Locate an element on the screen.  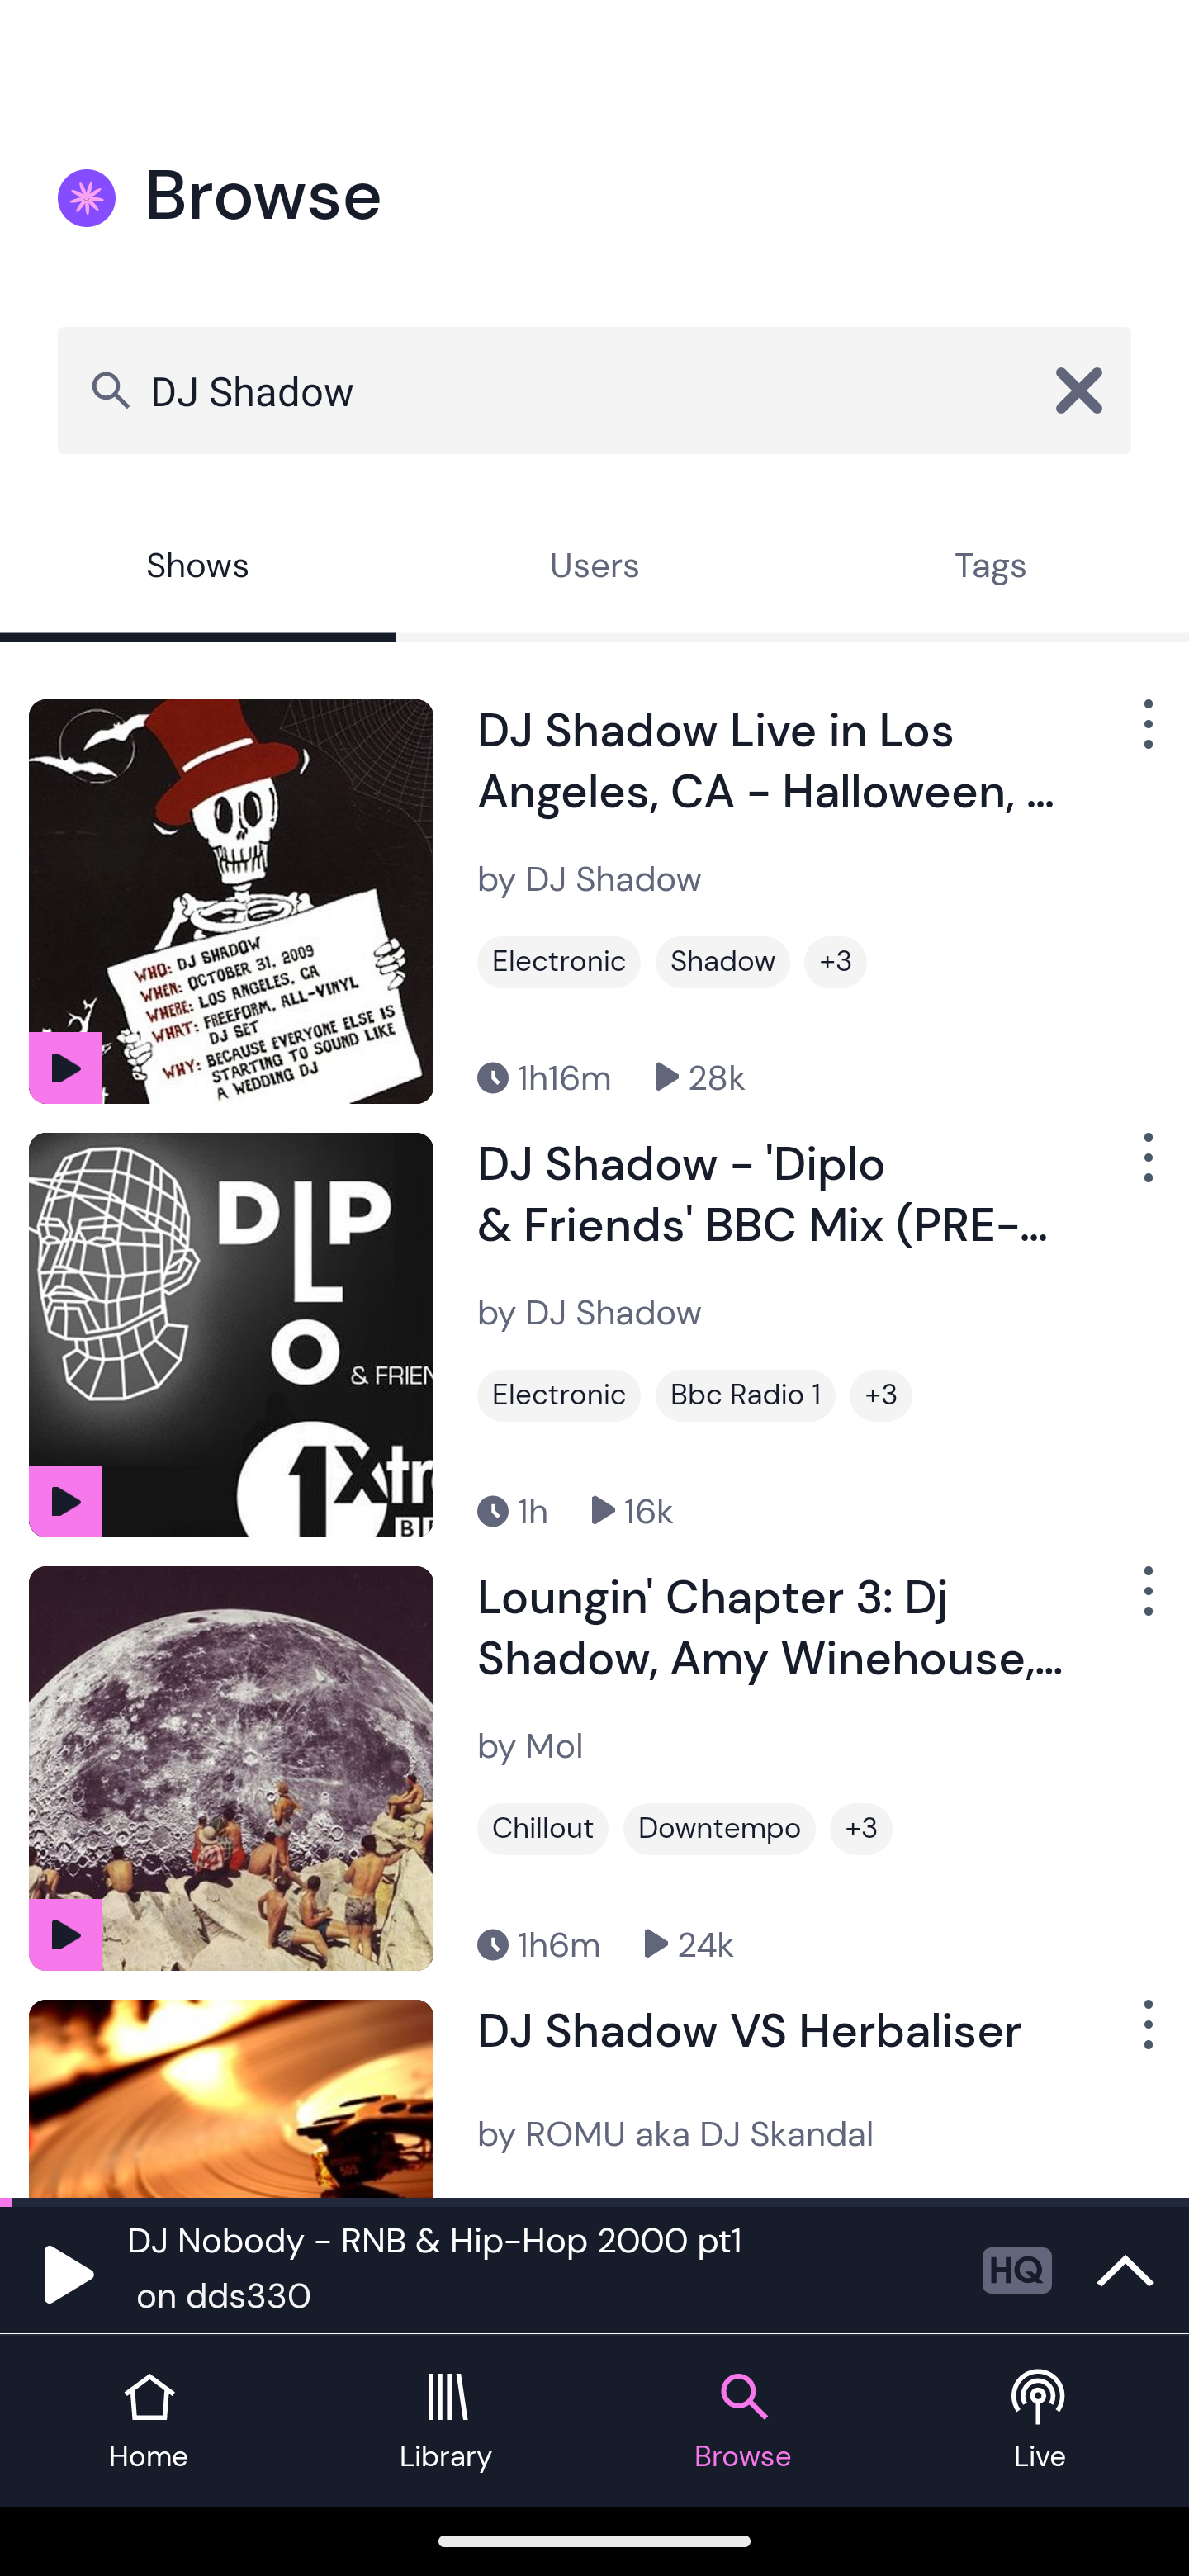
Bbc Radio 1 is located at coordinates (745, 1395).